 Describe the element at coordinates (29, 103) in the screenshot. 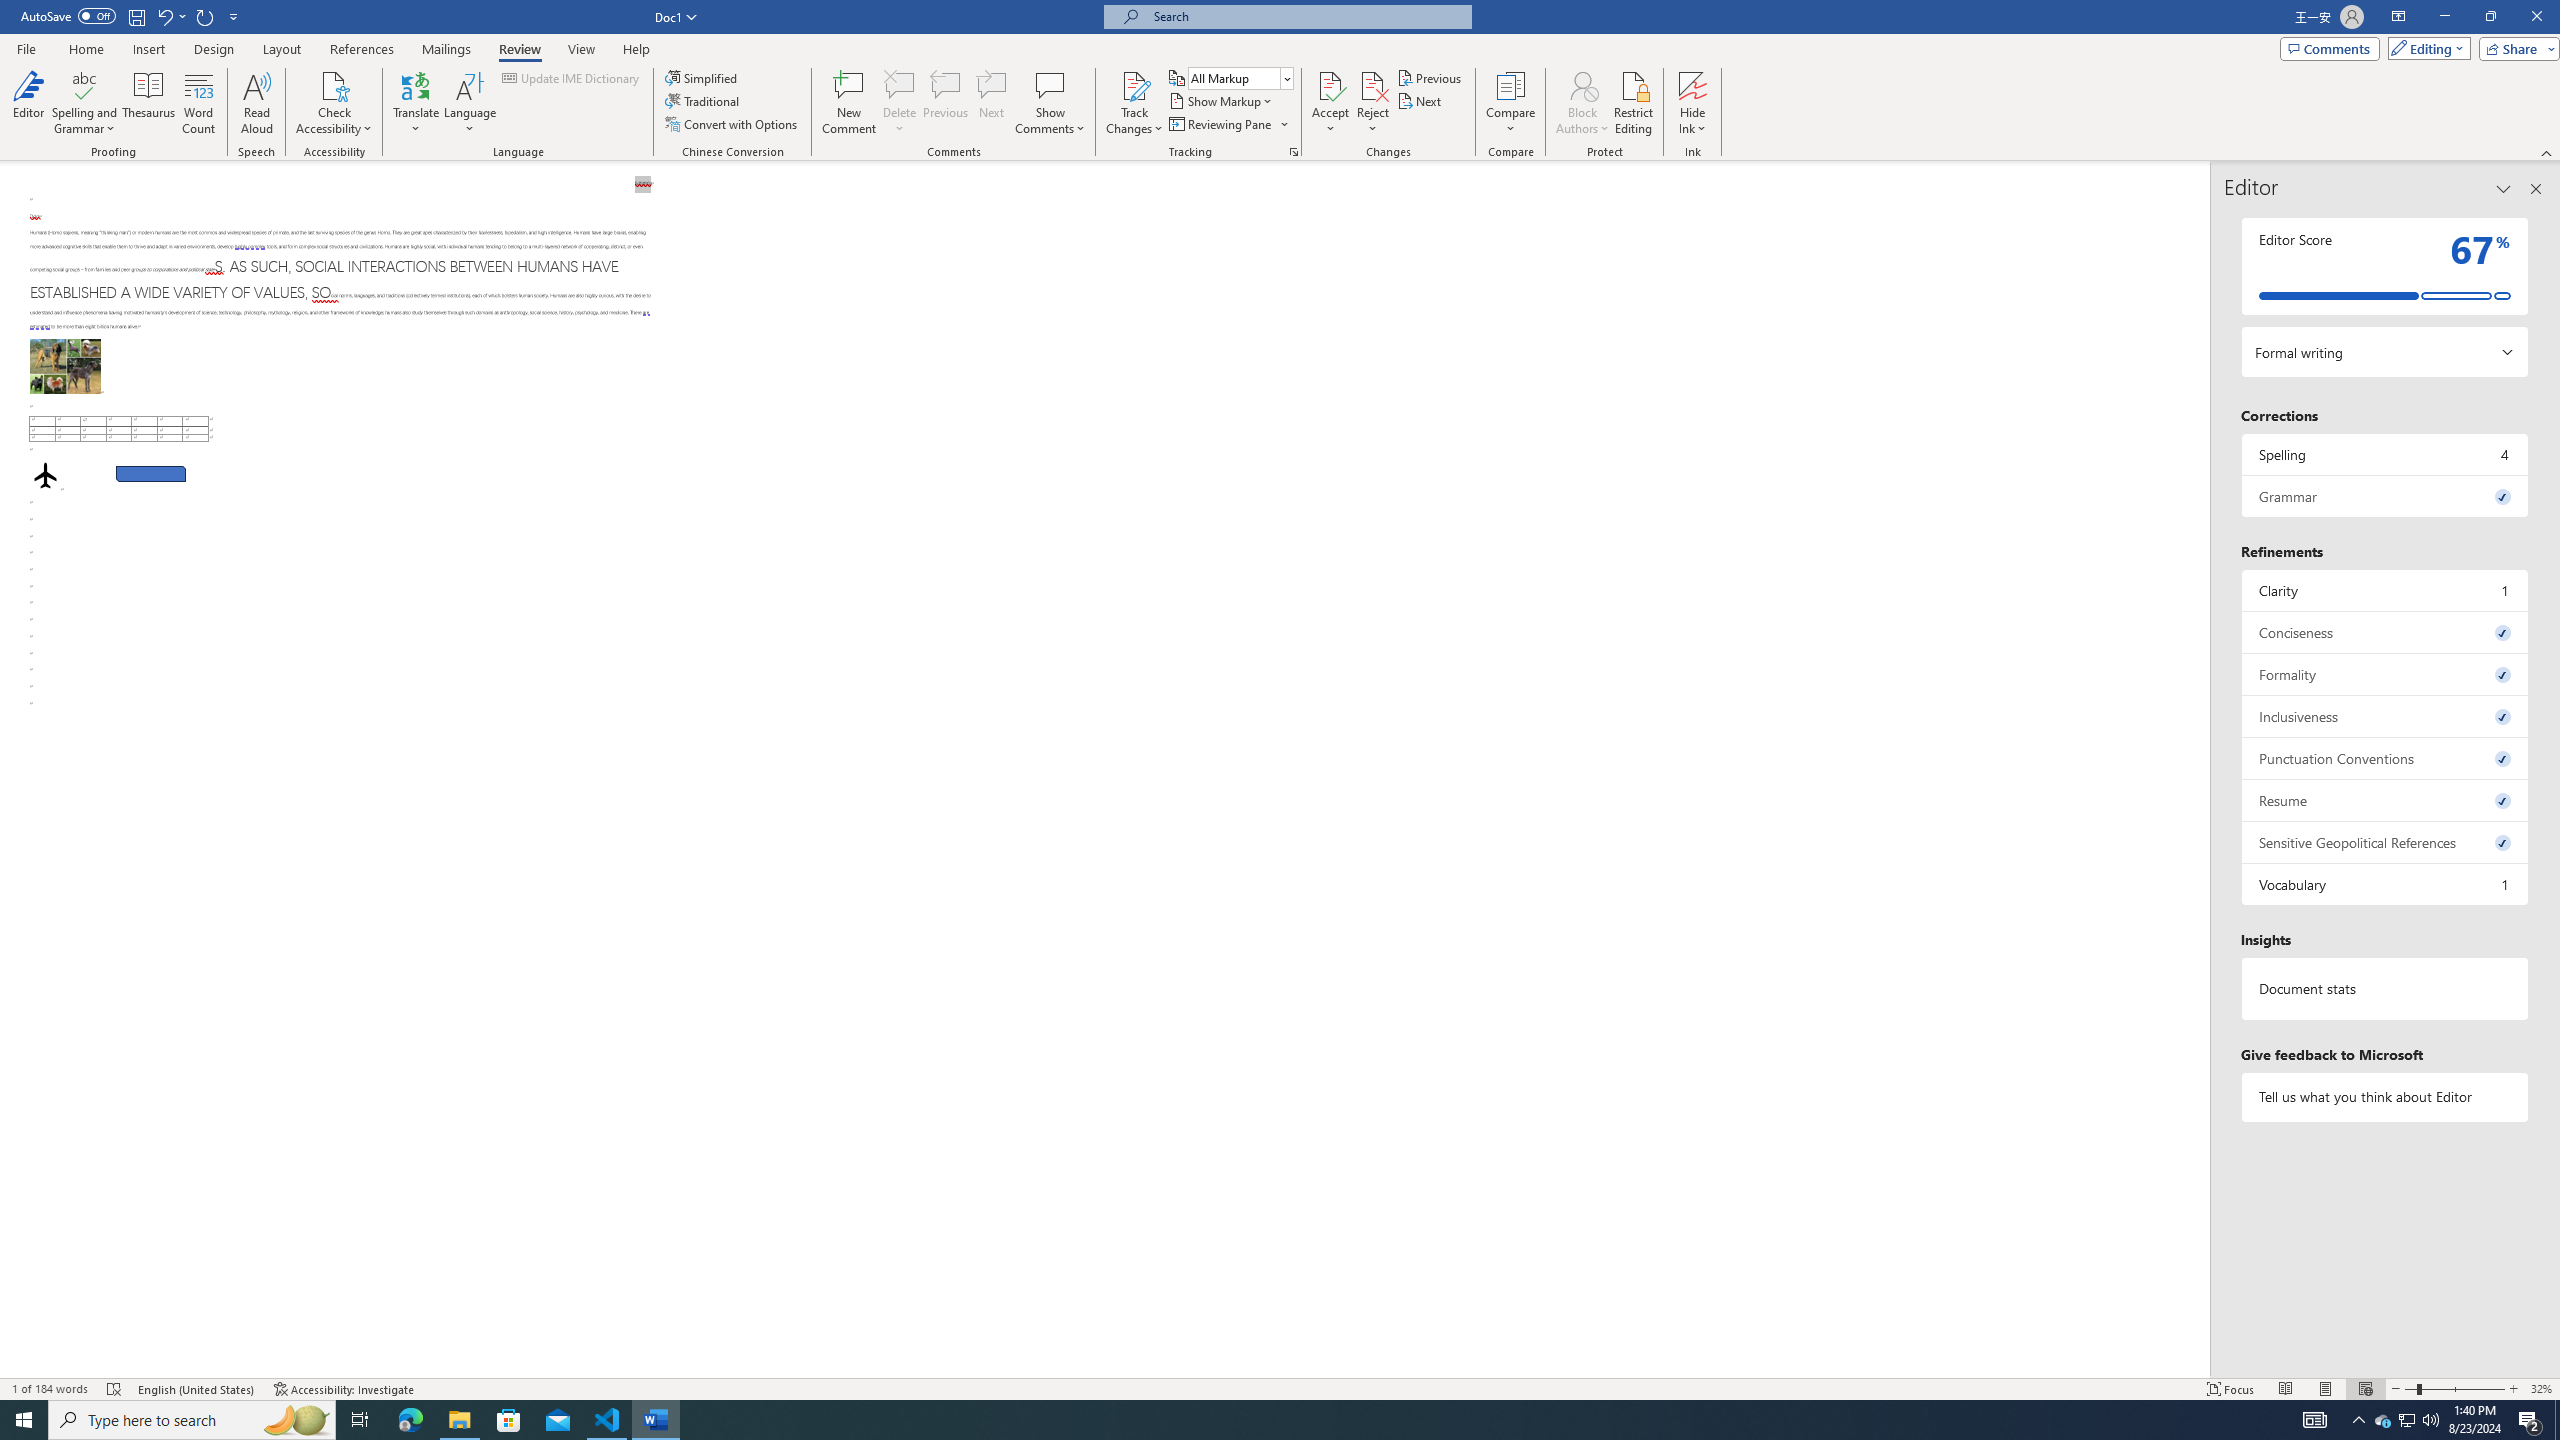

I see `Editor` at that location.